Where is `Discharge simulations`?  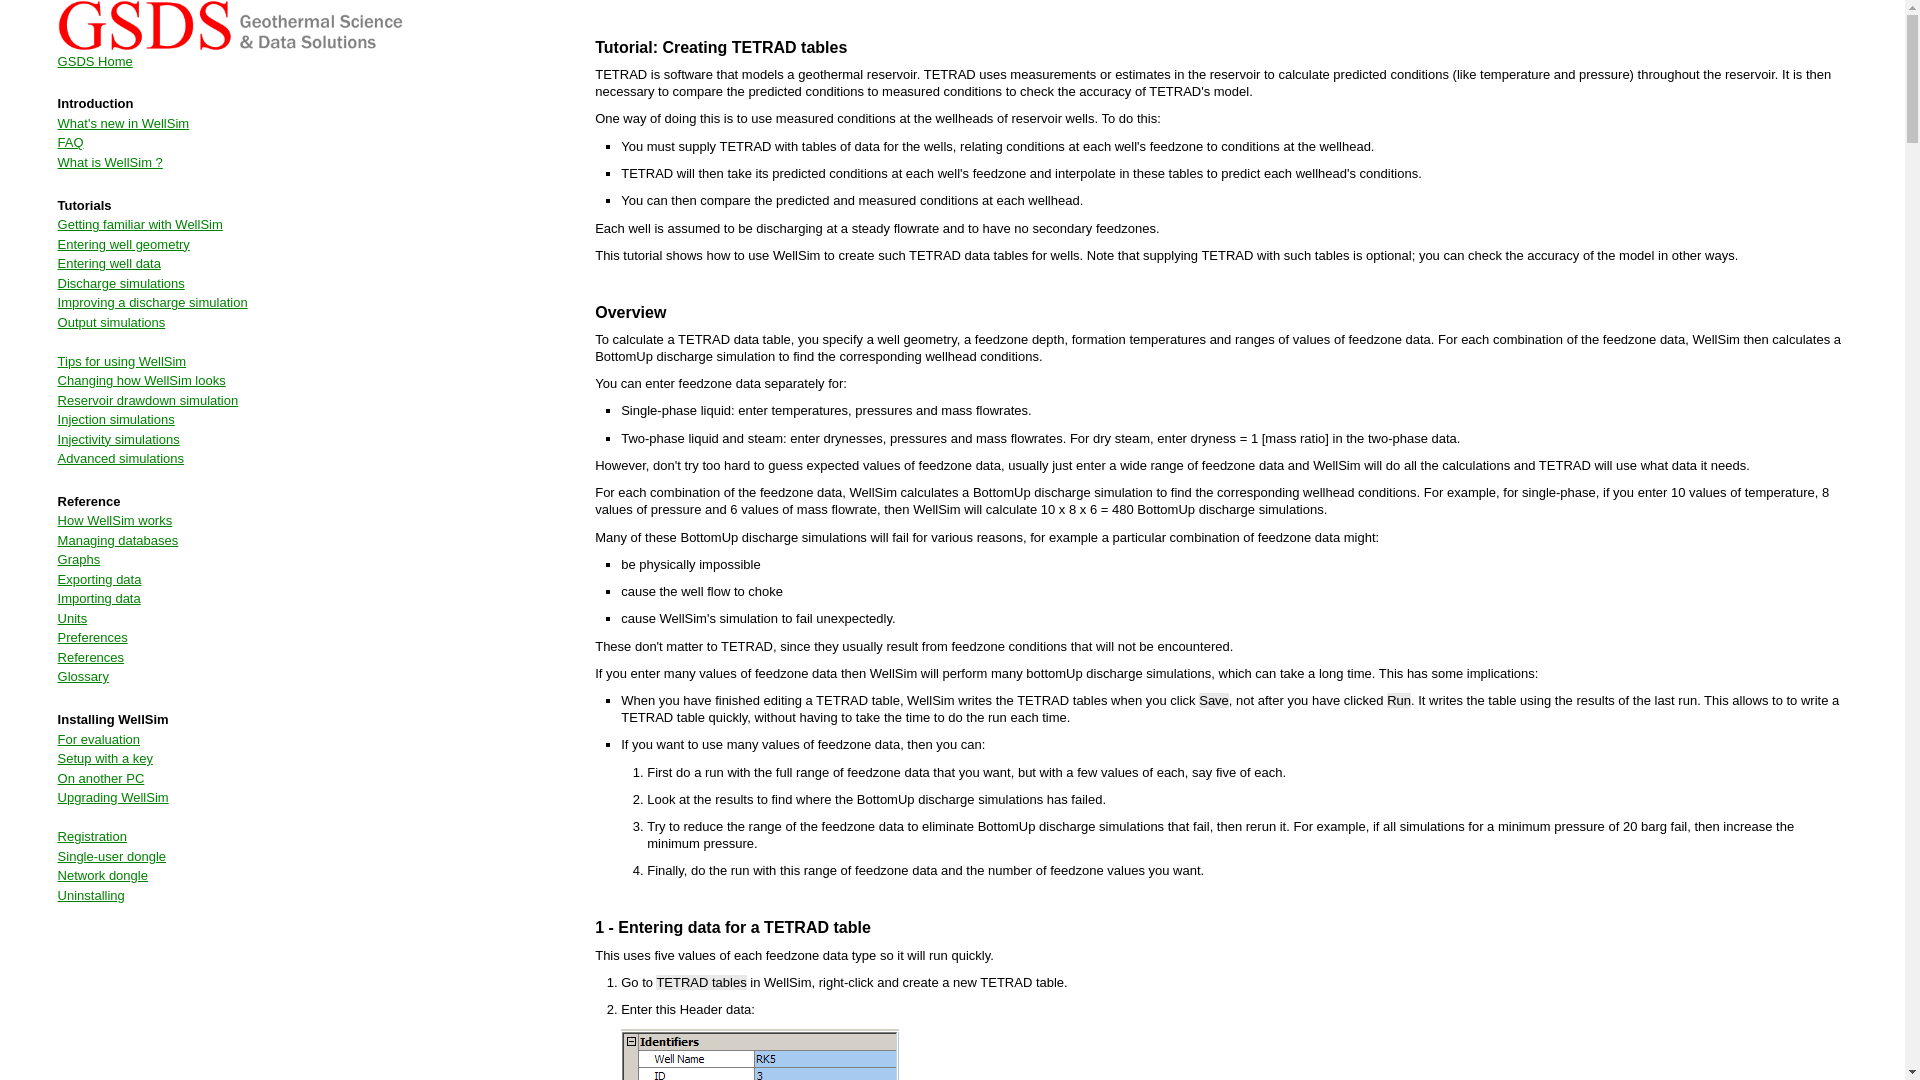 Discharge simulations is located at coordinates (120, 283).